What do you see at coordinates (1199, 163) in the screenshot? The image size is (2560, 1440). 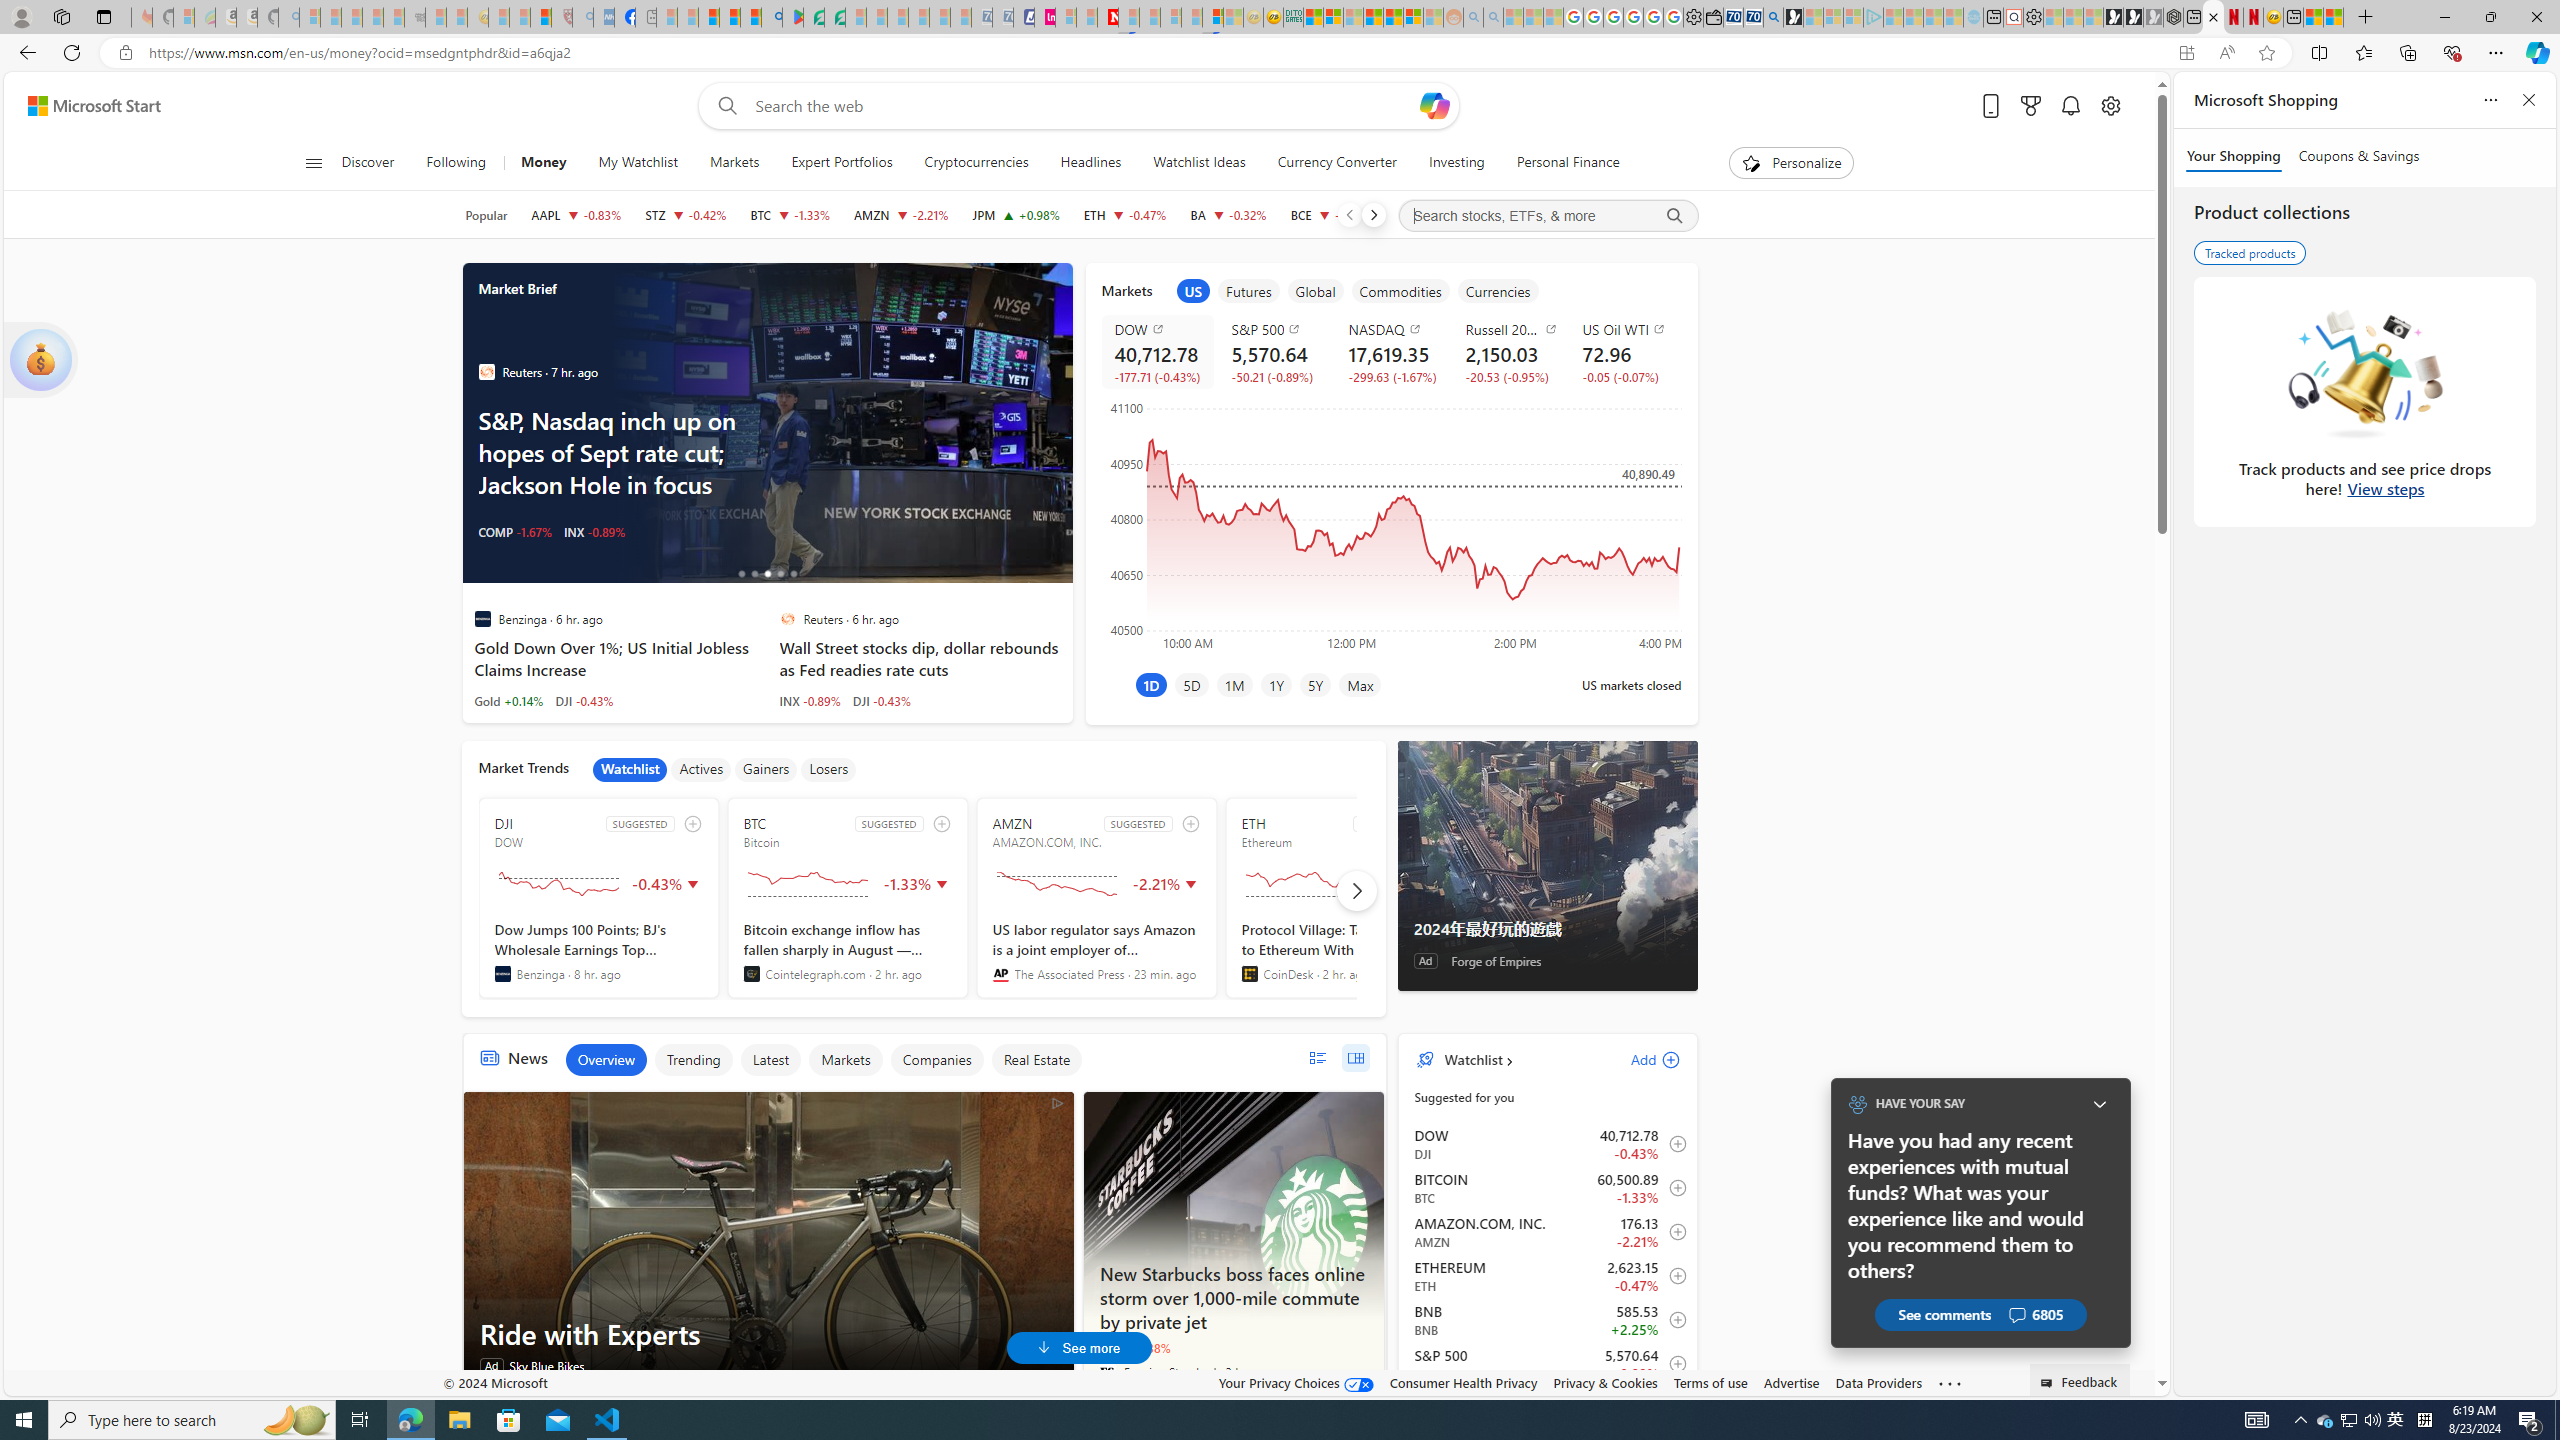 I see `Watchlist Ideas` at bounding box center [1199, 163].